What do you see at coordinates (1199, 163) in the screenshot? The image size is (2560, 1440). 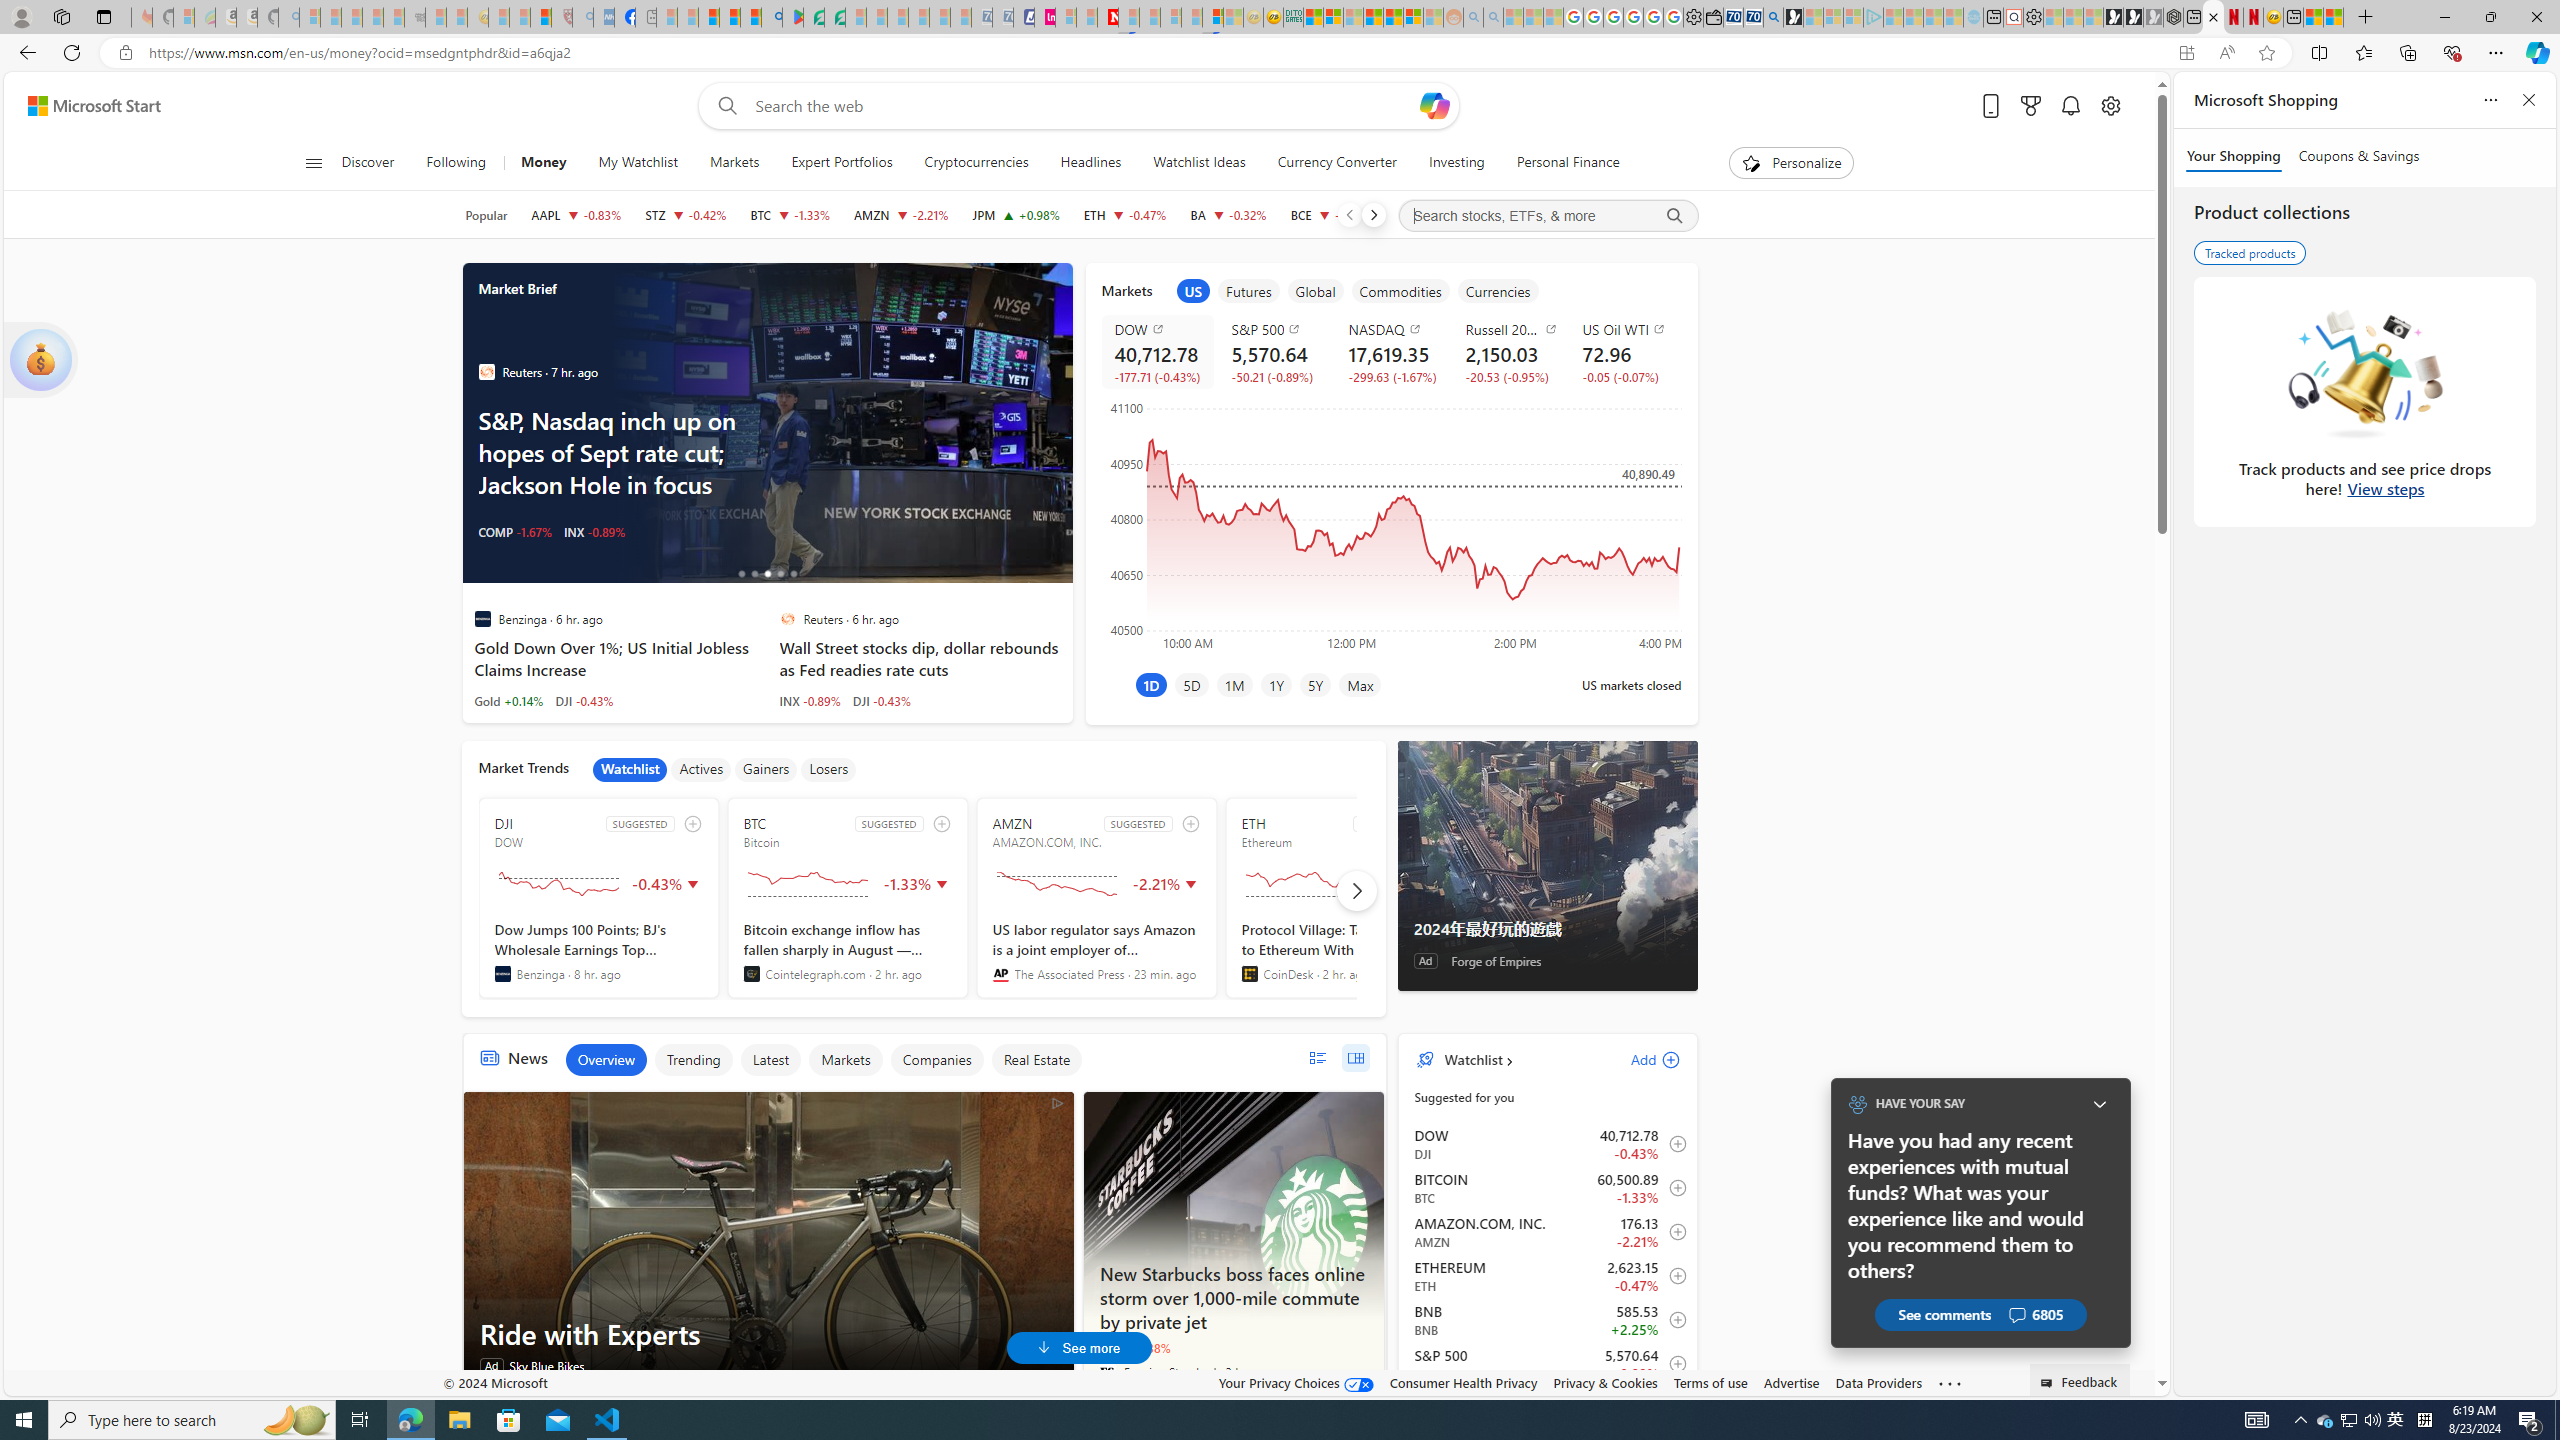 I see `Watchlist Ideas` at bounding box center [1199, 163].